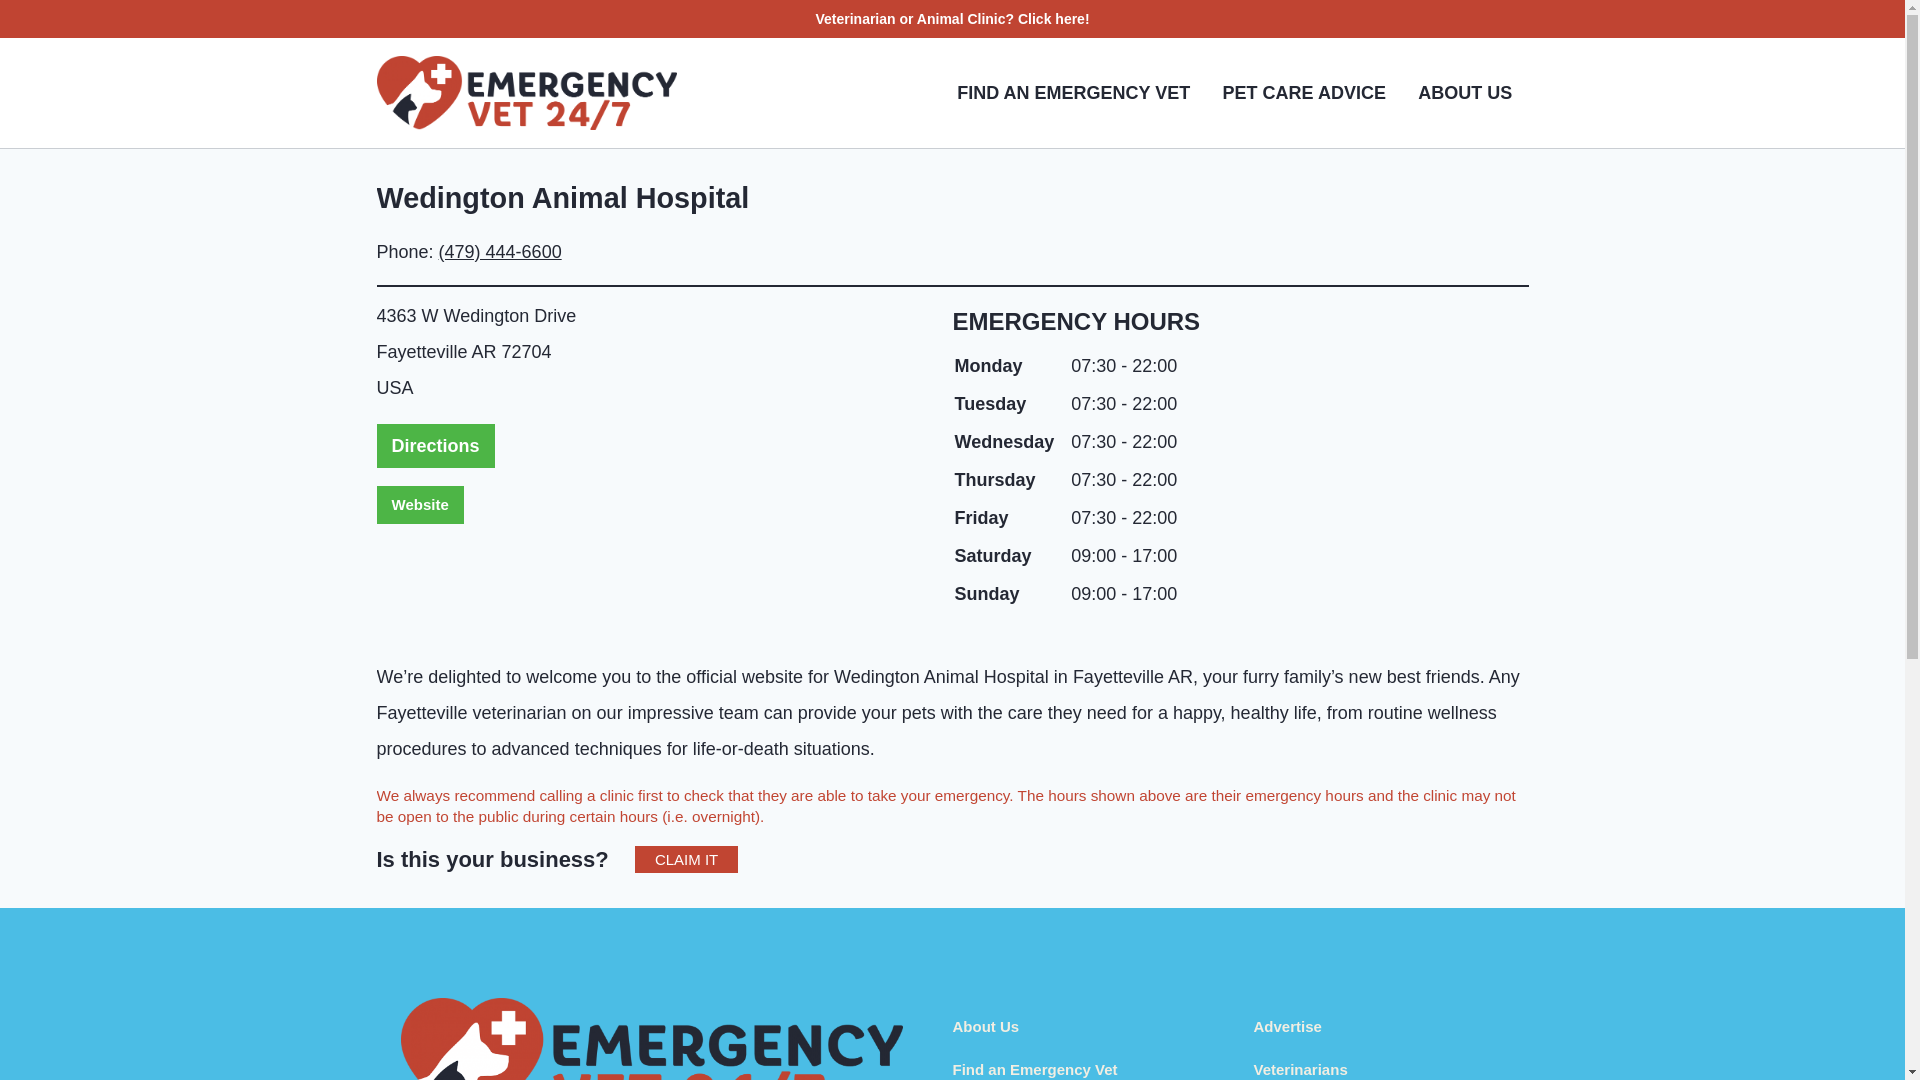  I want to click on FIND AN EMERGENCY VET, so click(1072, 92).